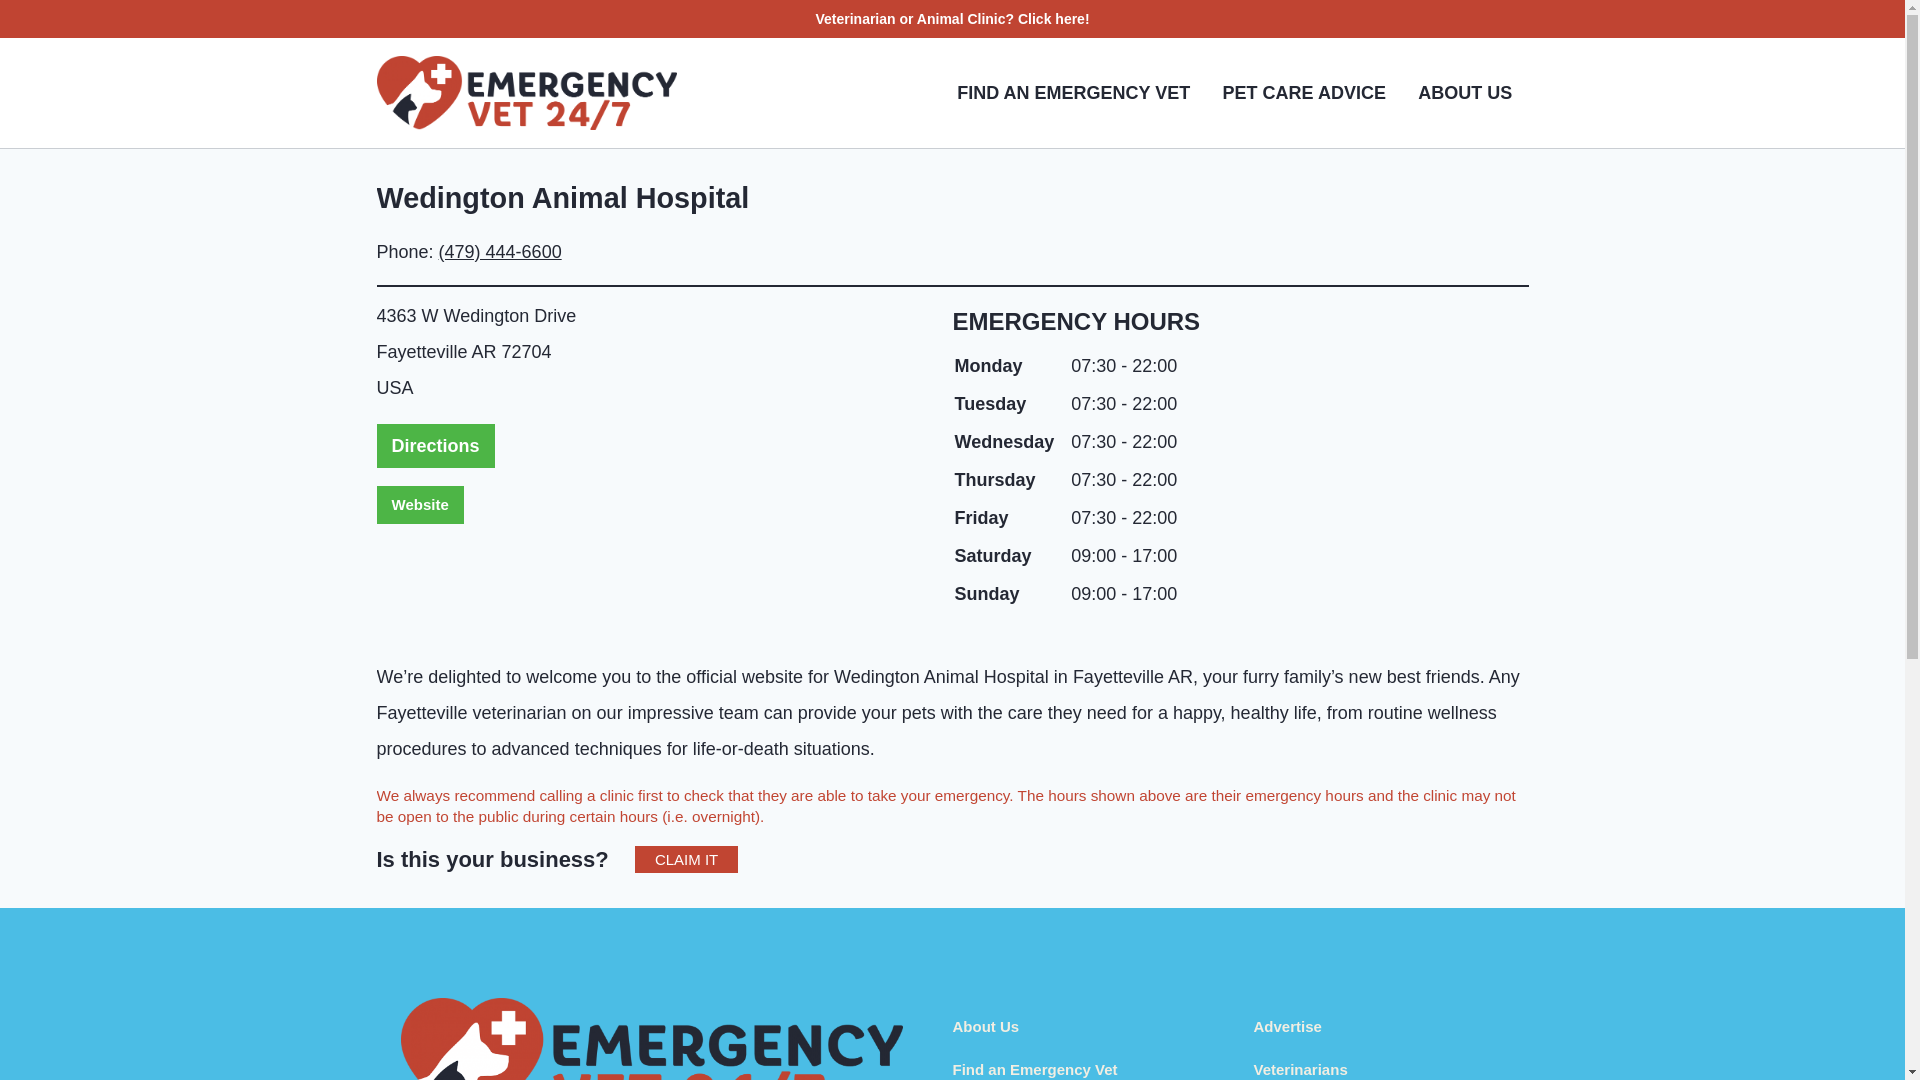  I want to click on FIND AN EMERGENCY VET, so click(1072, 92).